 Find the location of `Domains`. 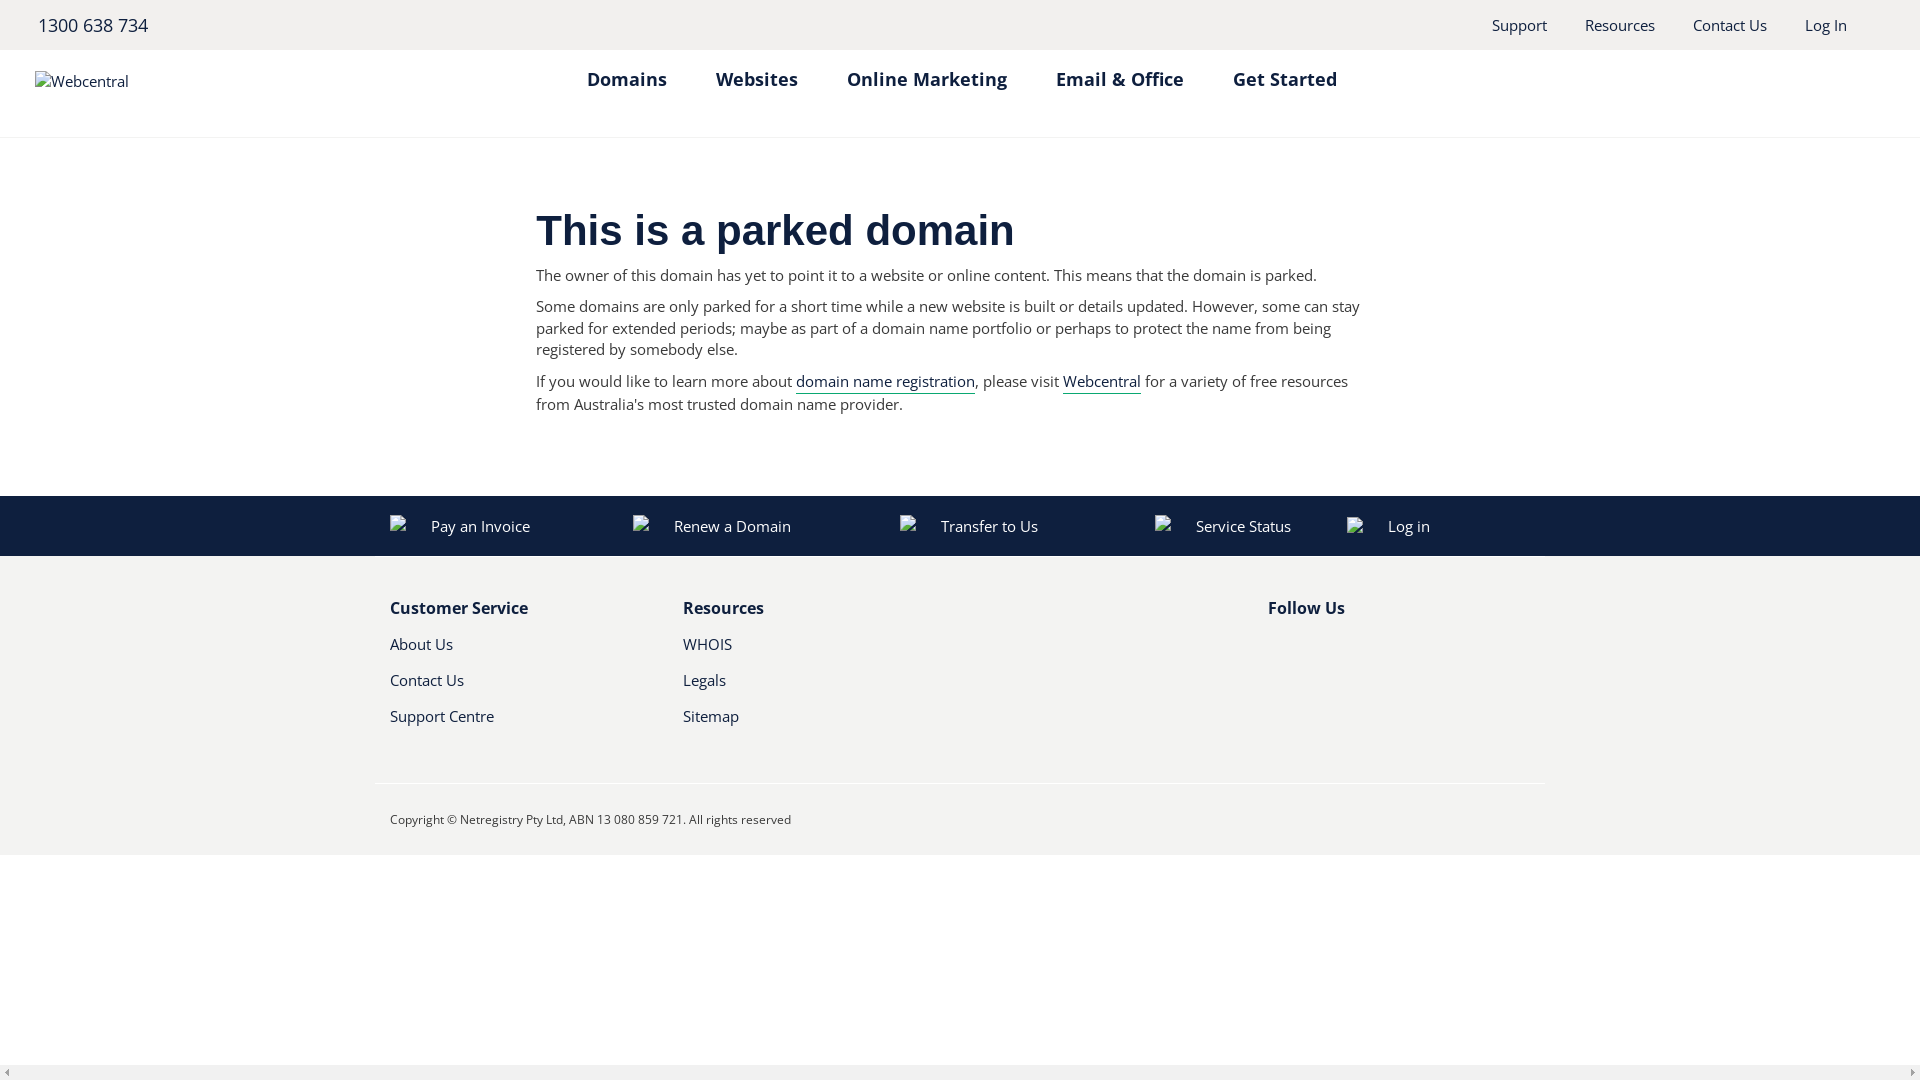

Domains is located at coordinates (626, 70).